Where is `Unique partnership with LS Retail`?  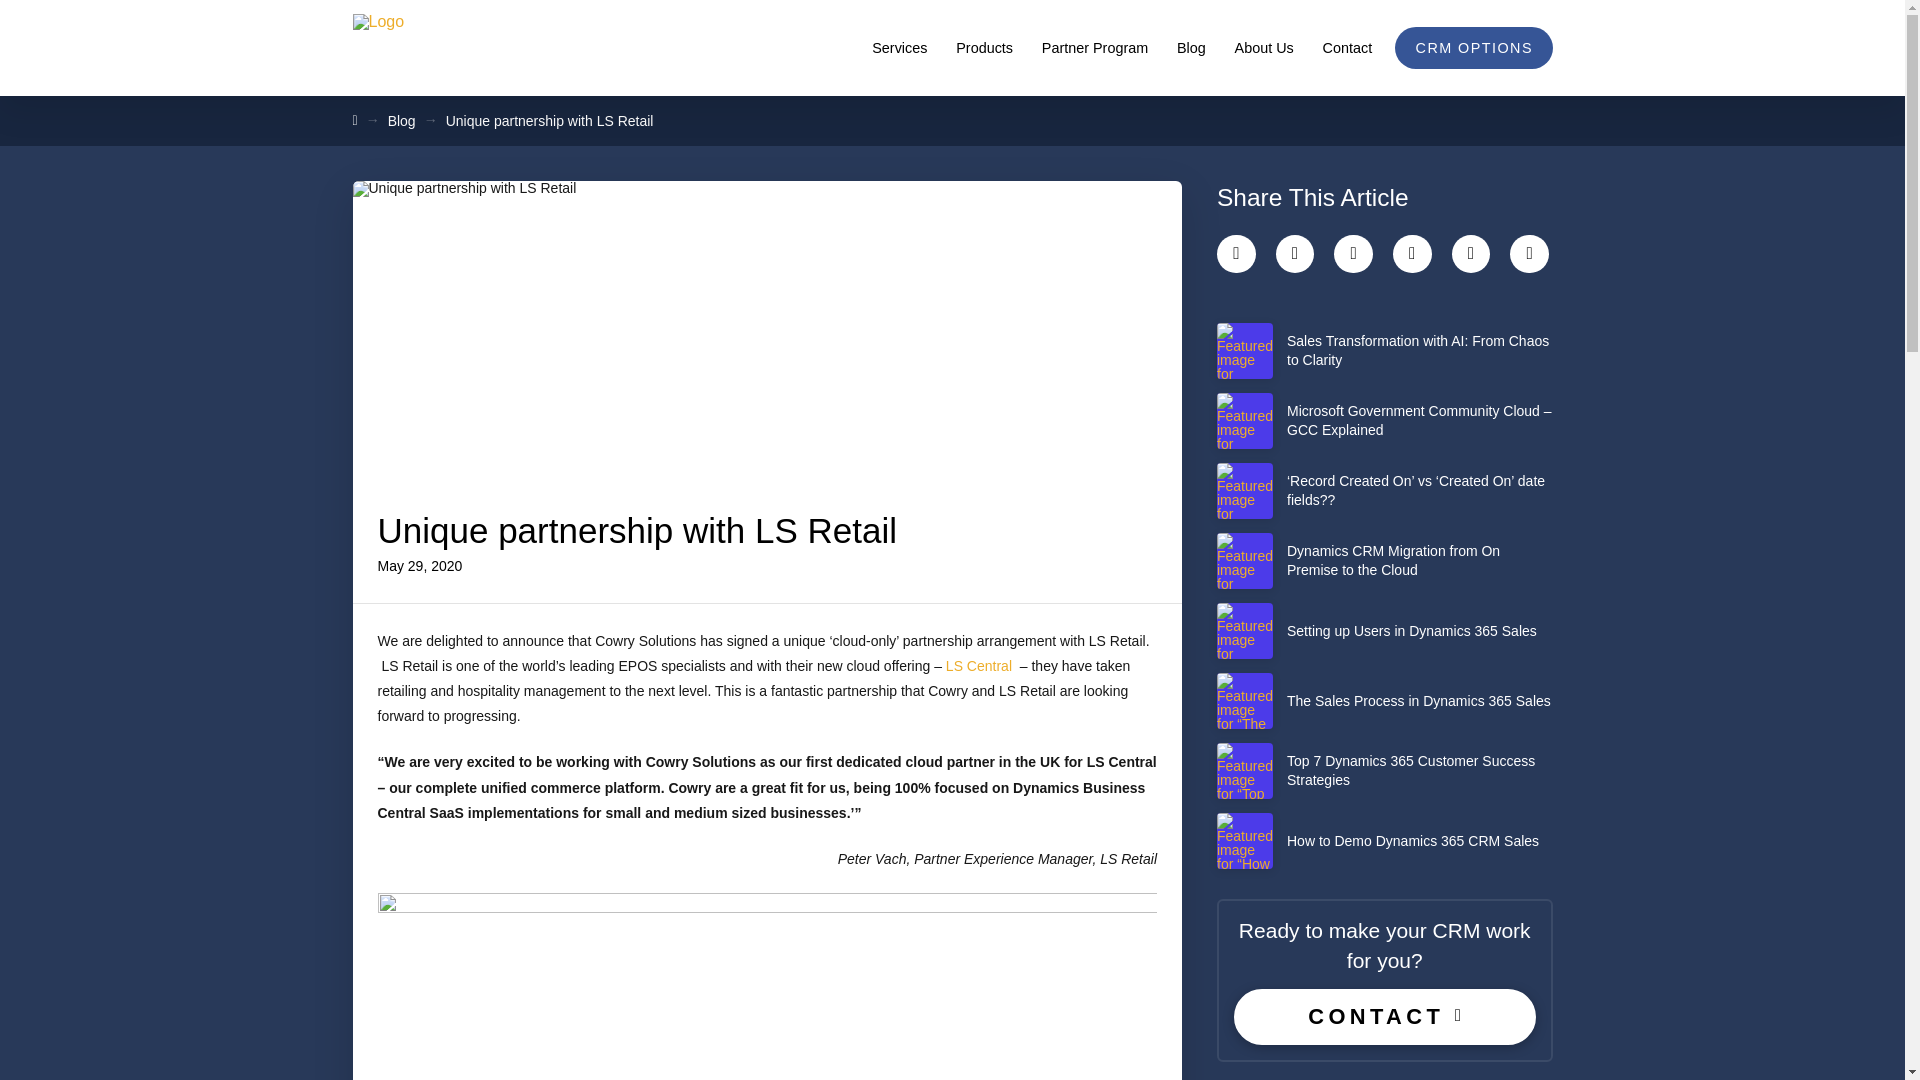
Unique partnership with LS Retail is located at coordinates (550, 120).